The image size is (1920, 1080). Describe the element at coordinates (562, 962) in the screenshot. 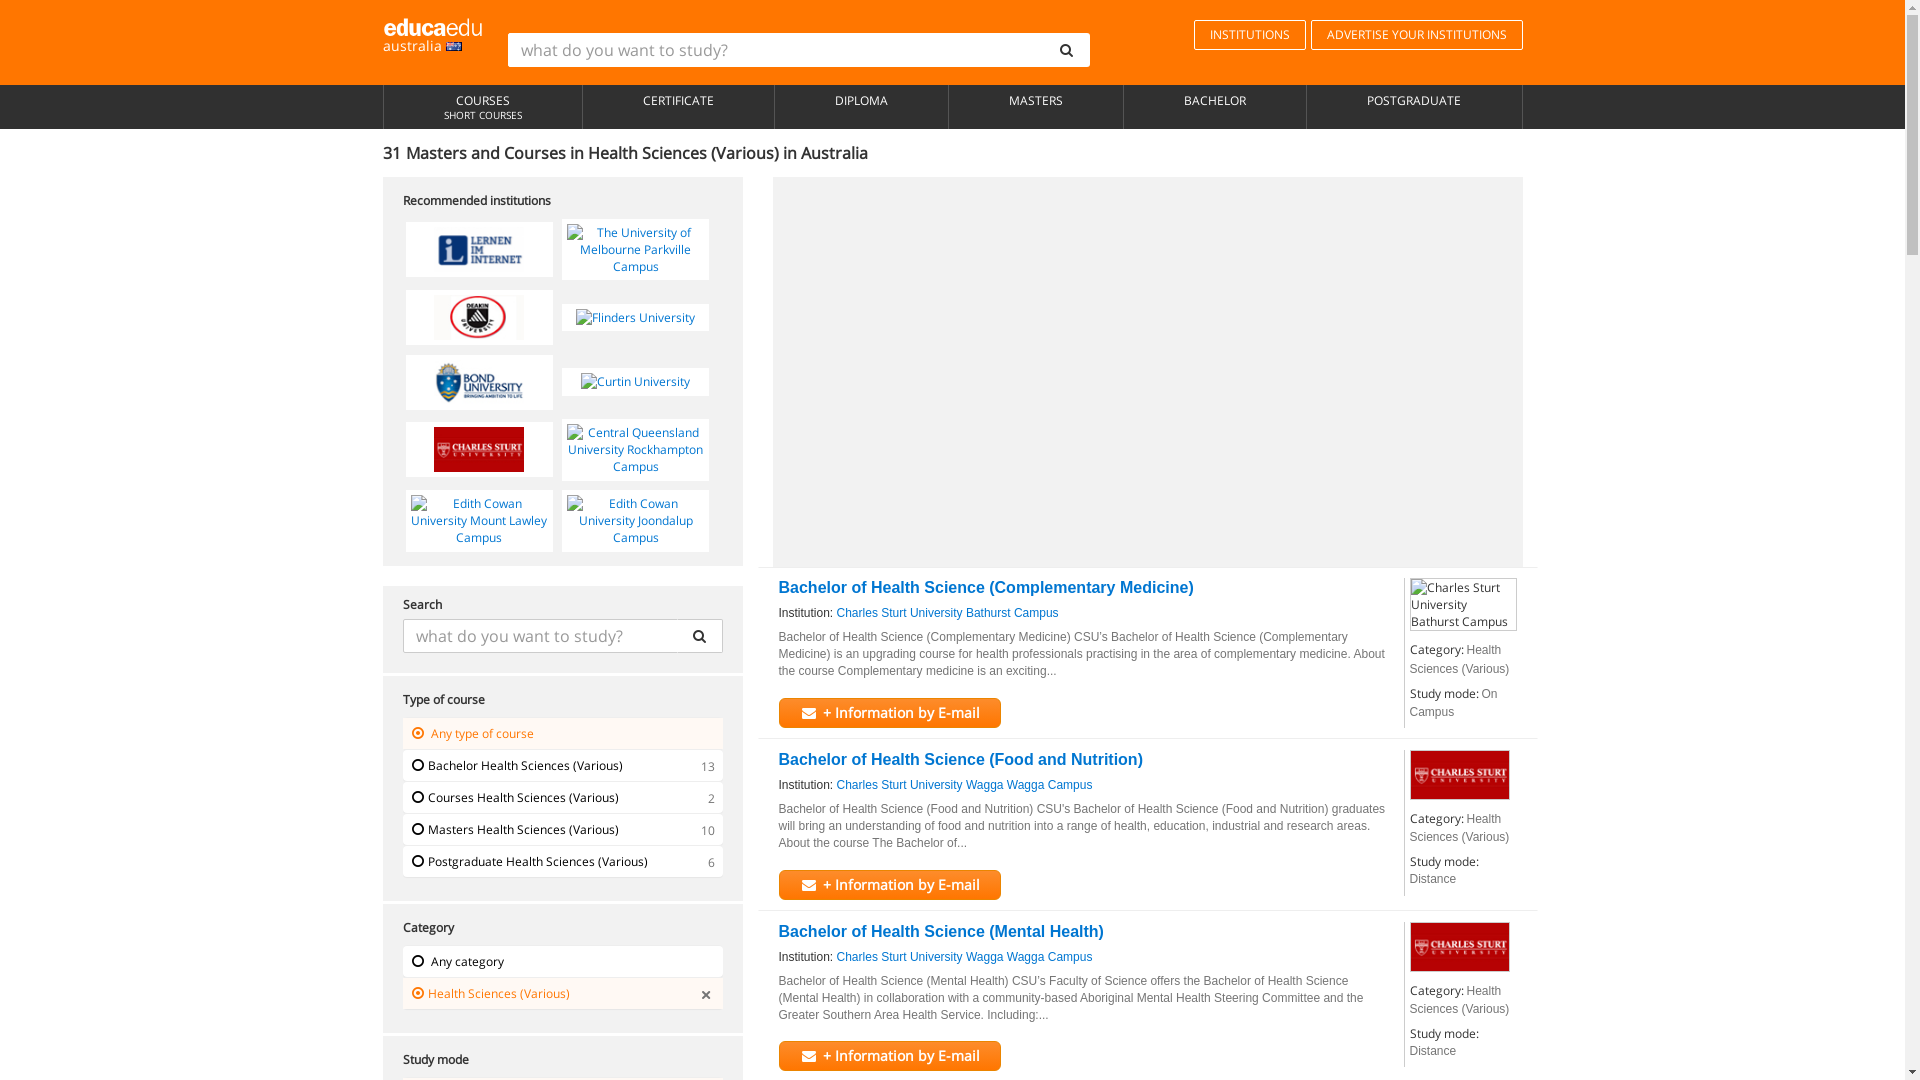

I see `Any category` at that location.